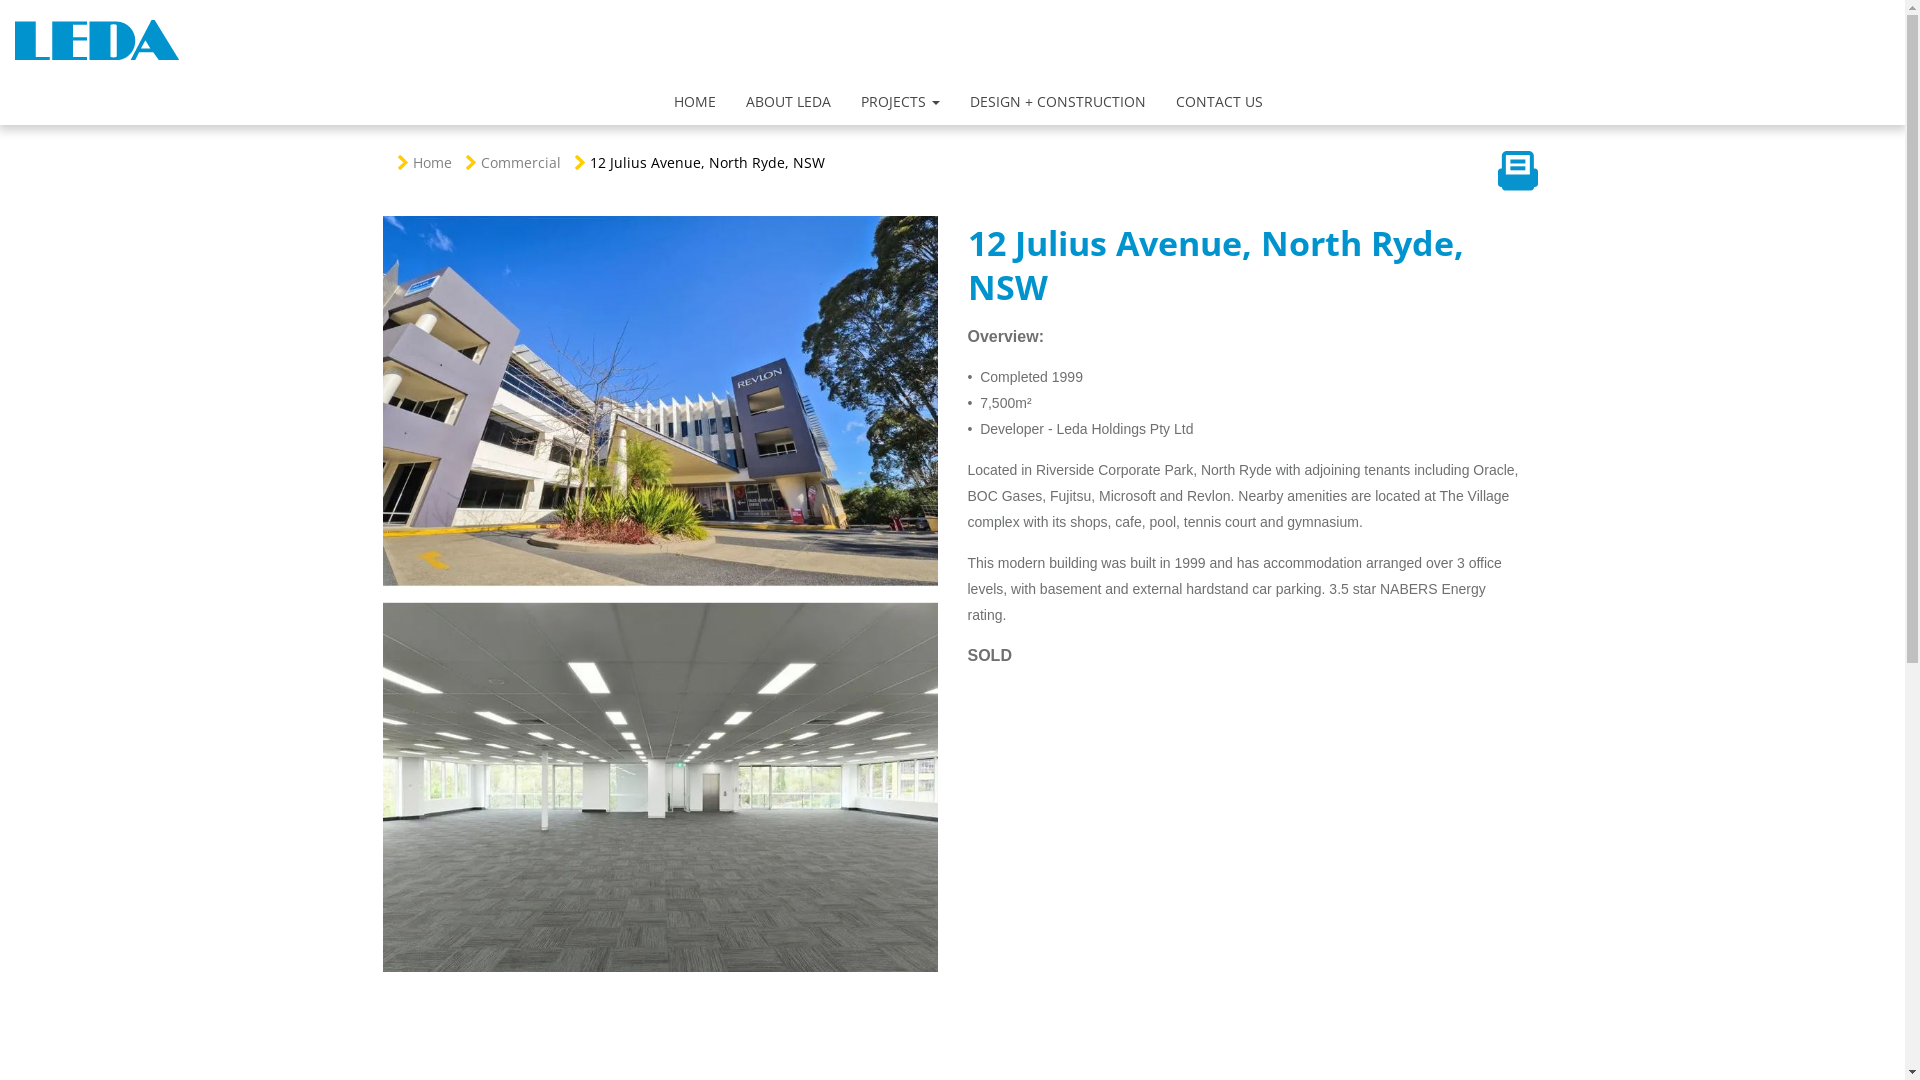 The image size is (1920, 1080). What do you see at coordinates (695, 102) in the screenshot?
I see `HOME` at bounding box center [695, 102].